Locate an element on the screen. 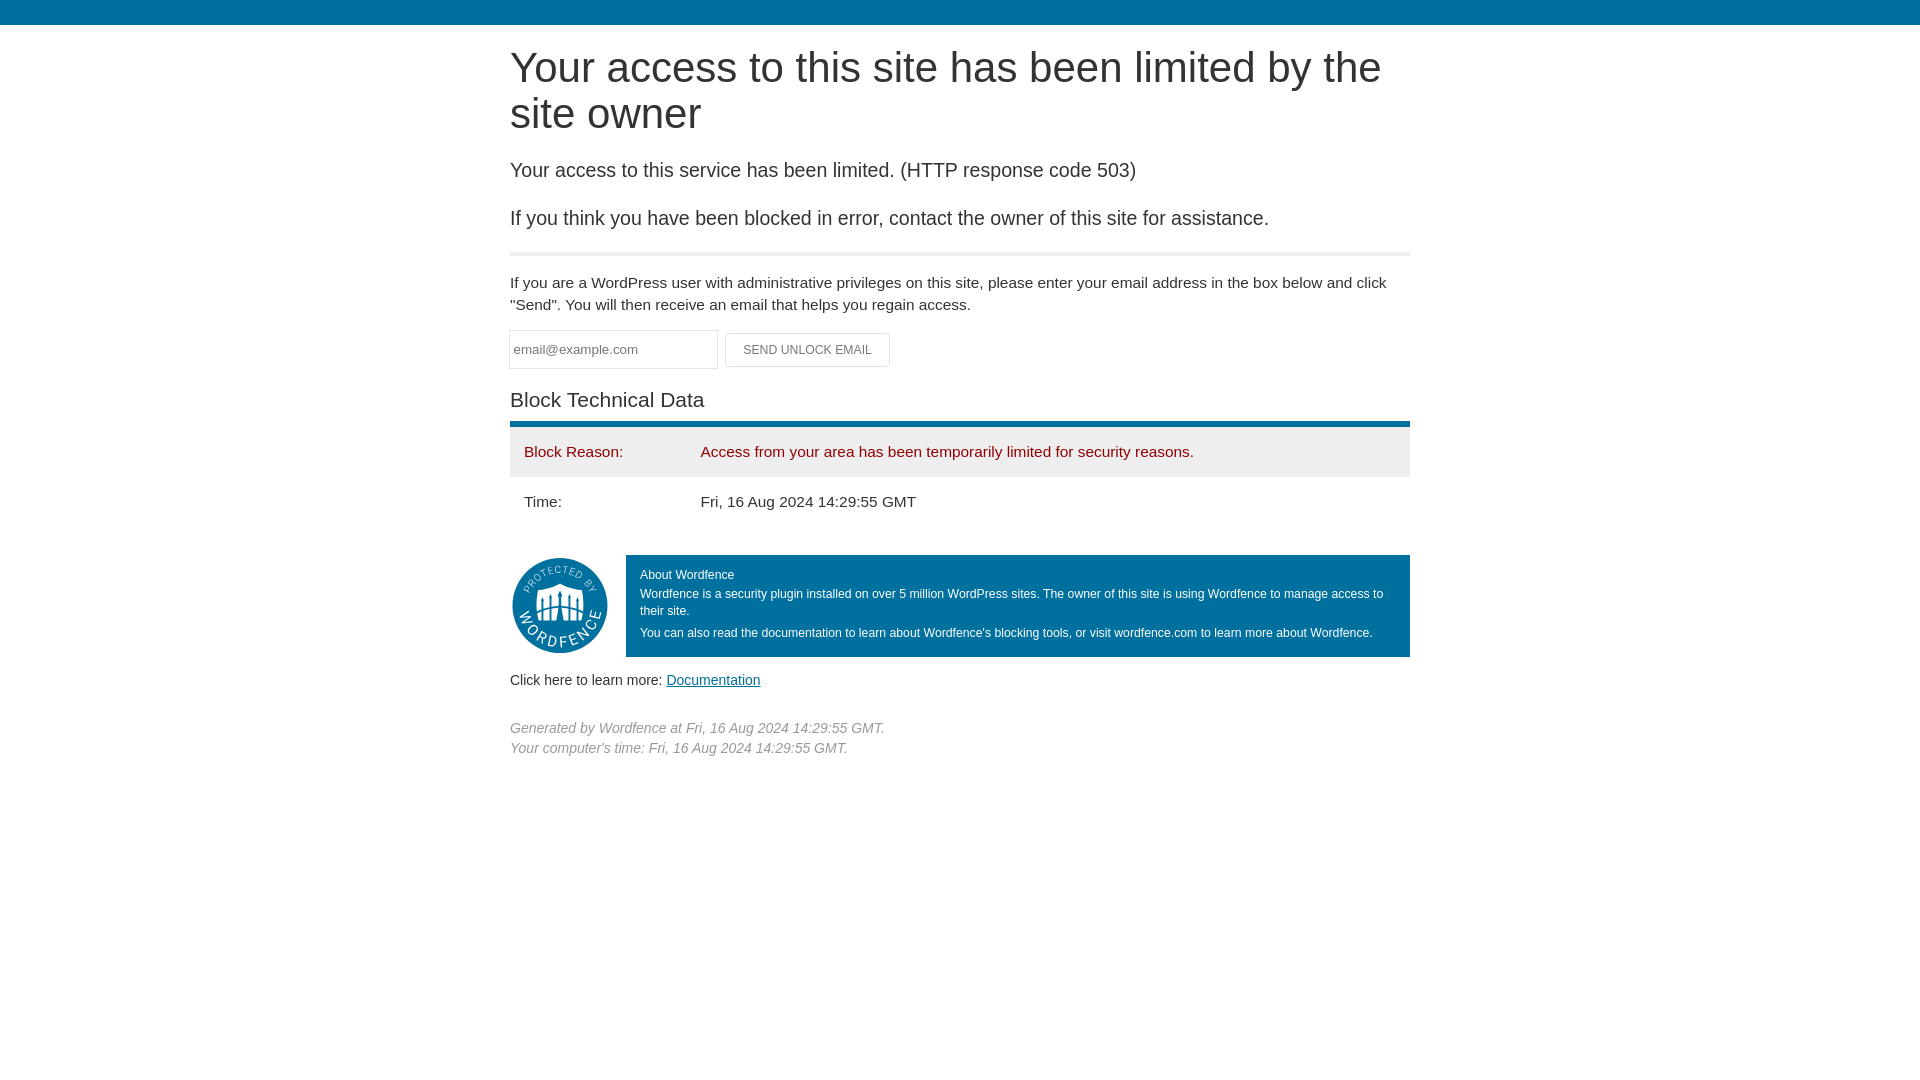 Image resolution: width=1920 pixels, height=1080 pixels. Documentation is located at coordinates (713, 679).